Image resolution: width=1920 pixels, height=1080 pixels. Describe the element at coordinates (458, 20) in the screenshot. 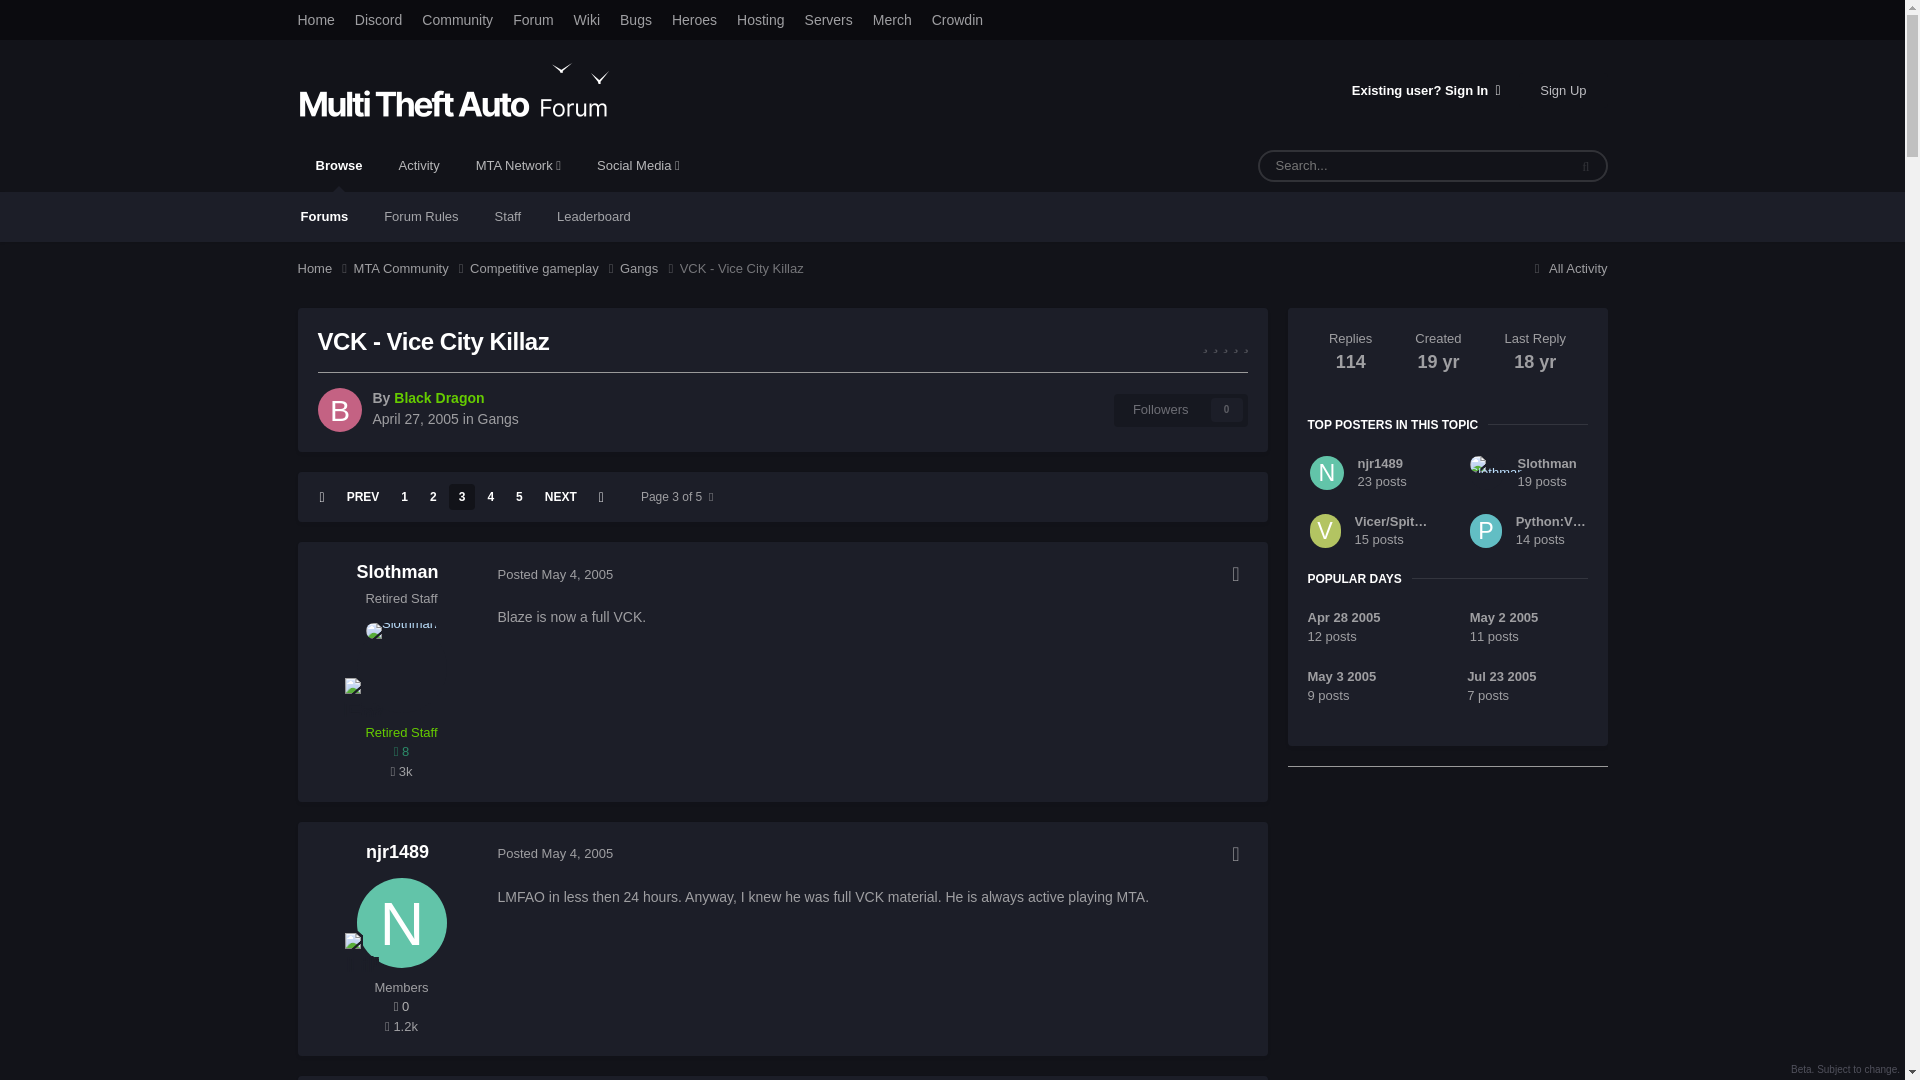

I see `Community` at that location.